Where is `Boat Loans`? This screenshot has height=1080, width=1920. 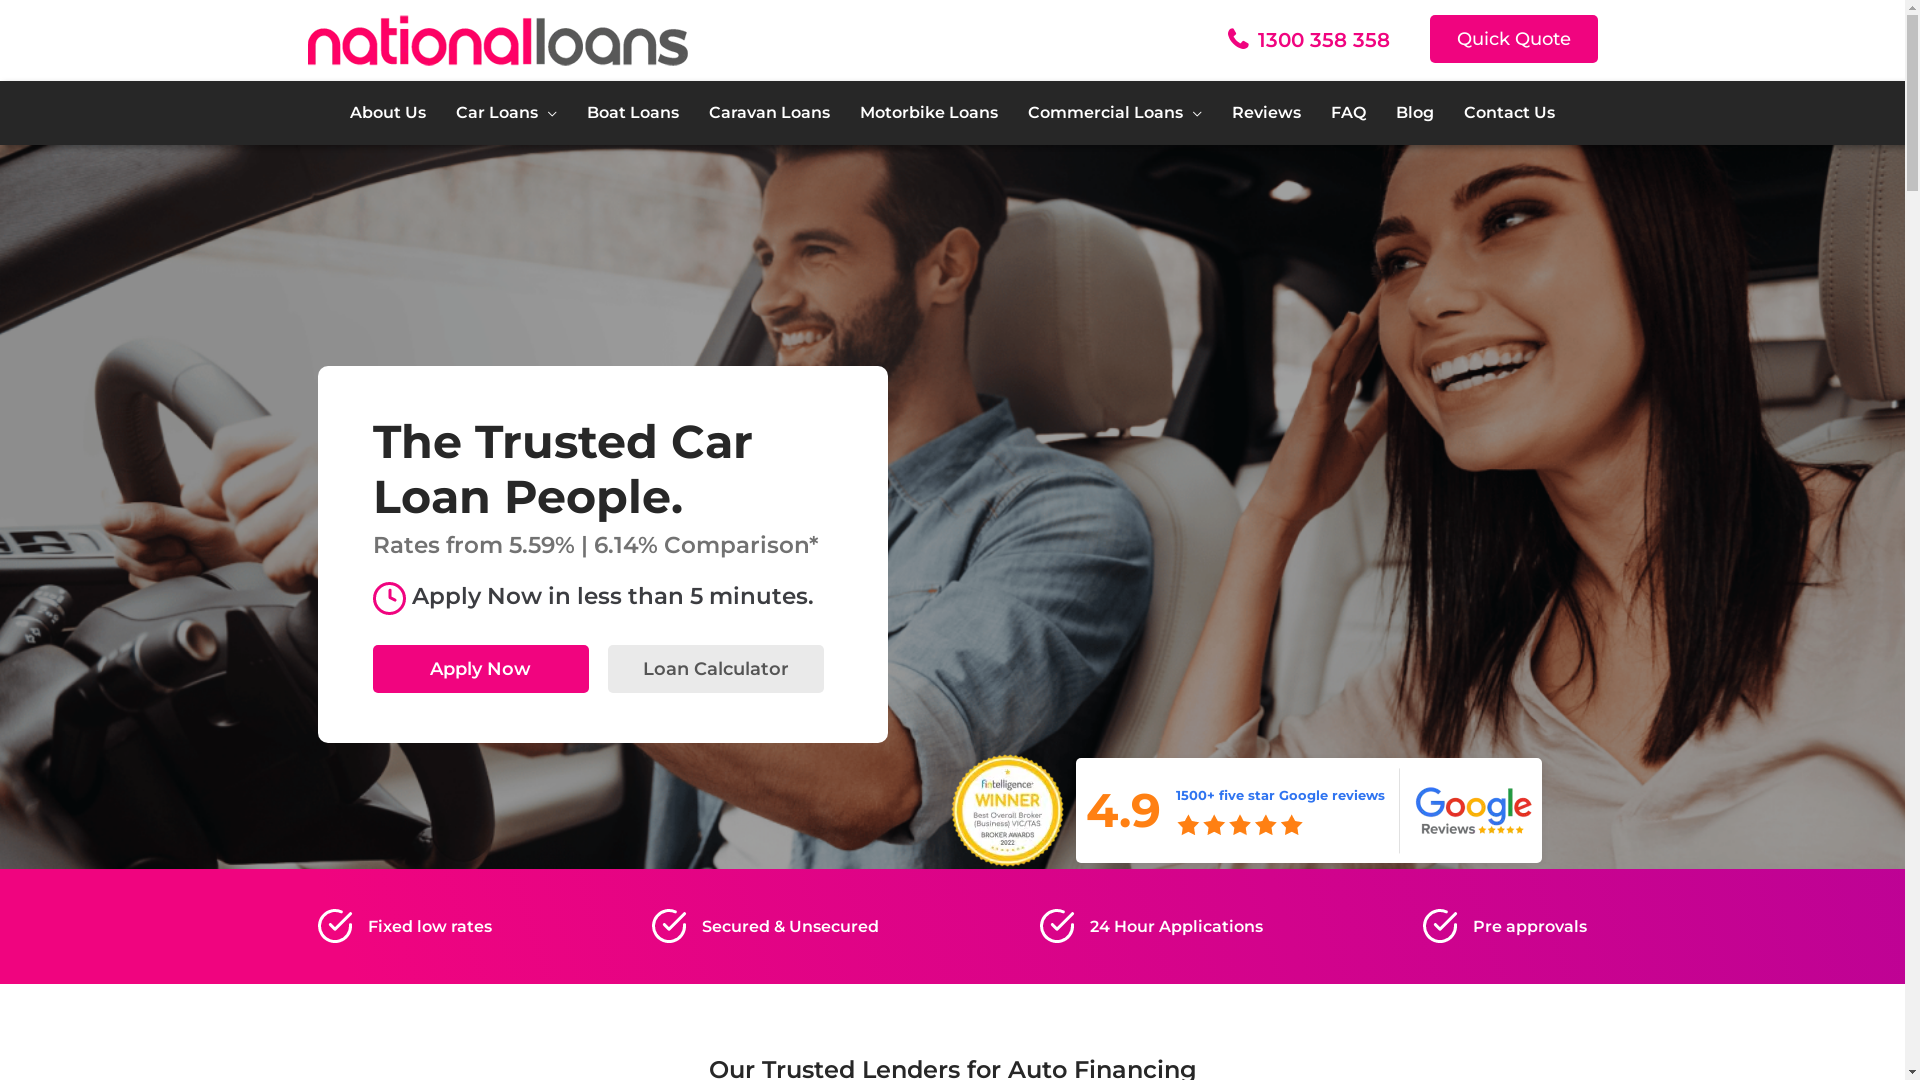 Boat Loans is located at coordinates (633, 113).